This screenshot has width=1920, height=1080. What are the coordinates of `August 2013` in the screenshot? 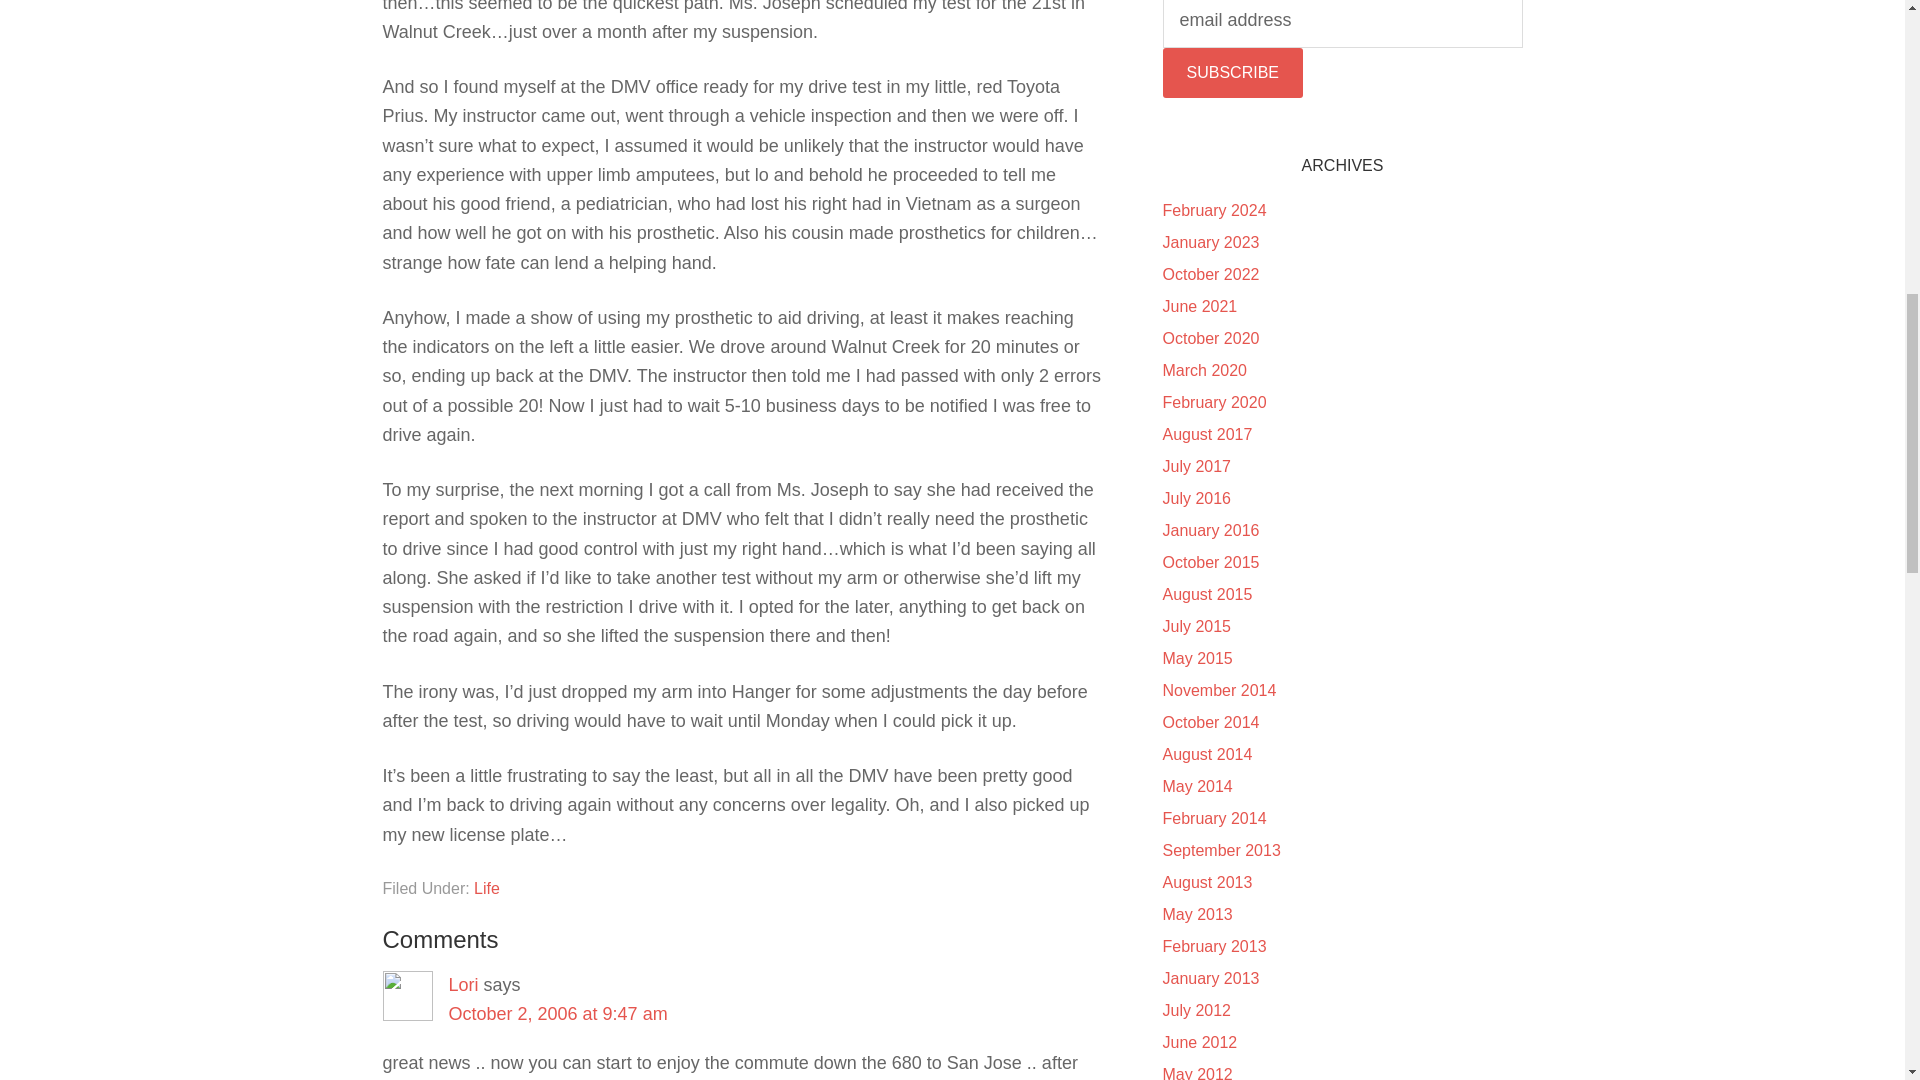 It's located at (1206, 882).